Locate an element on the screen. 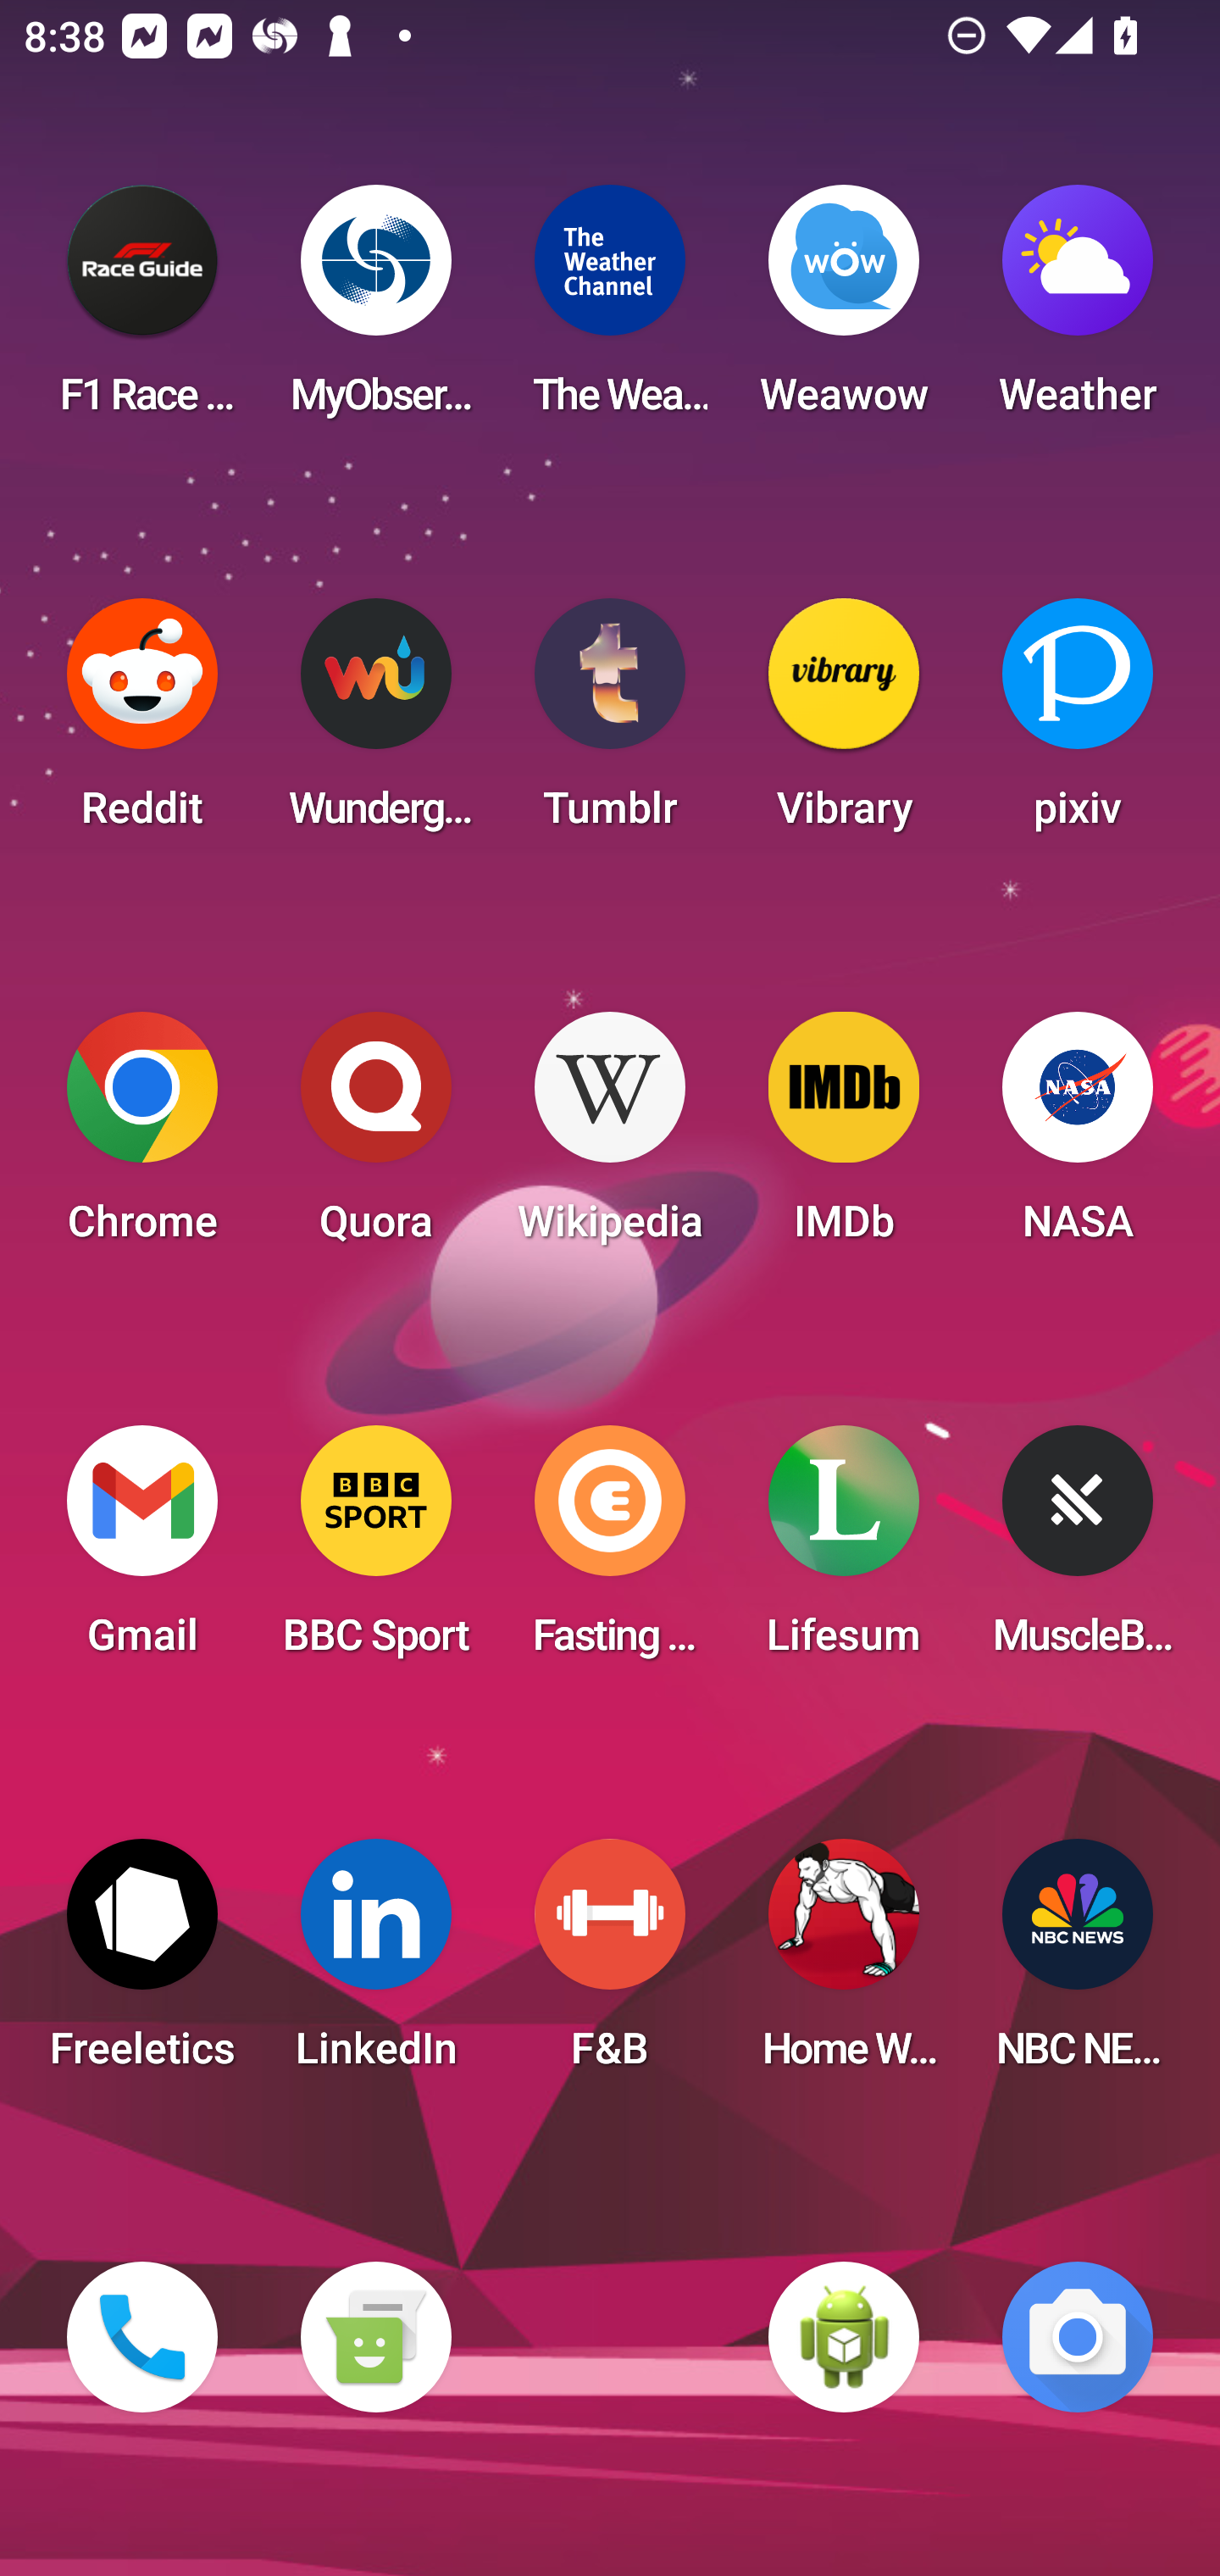  Freeletics is located at coordinates (142, 1964).